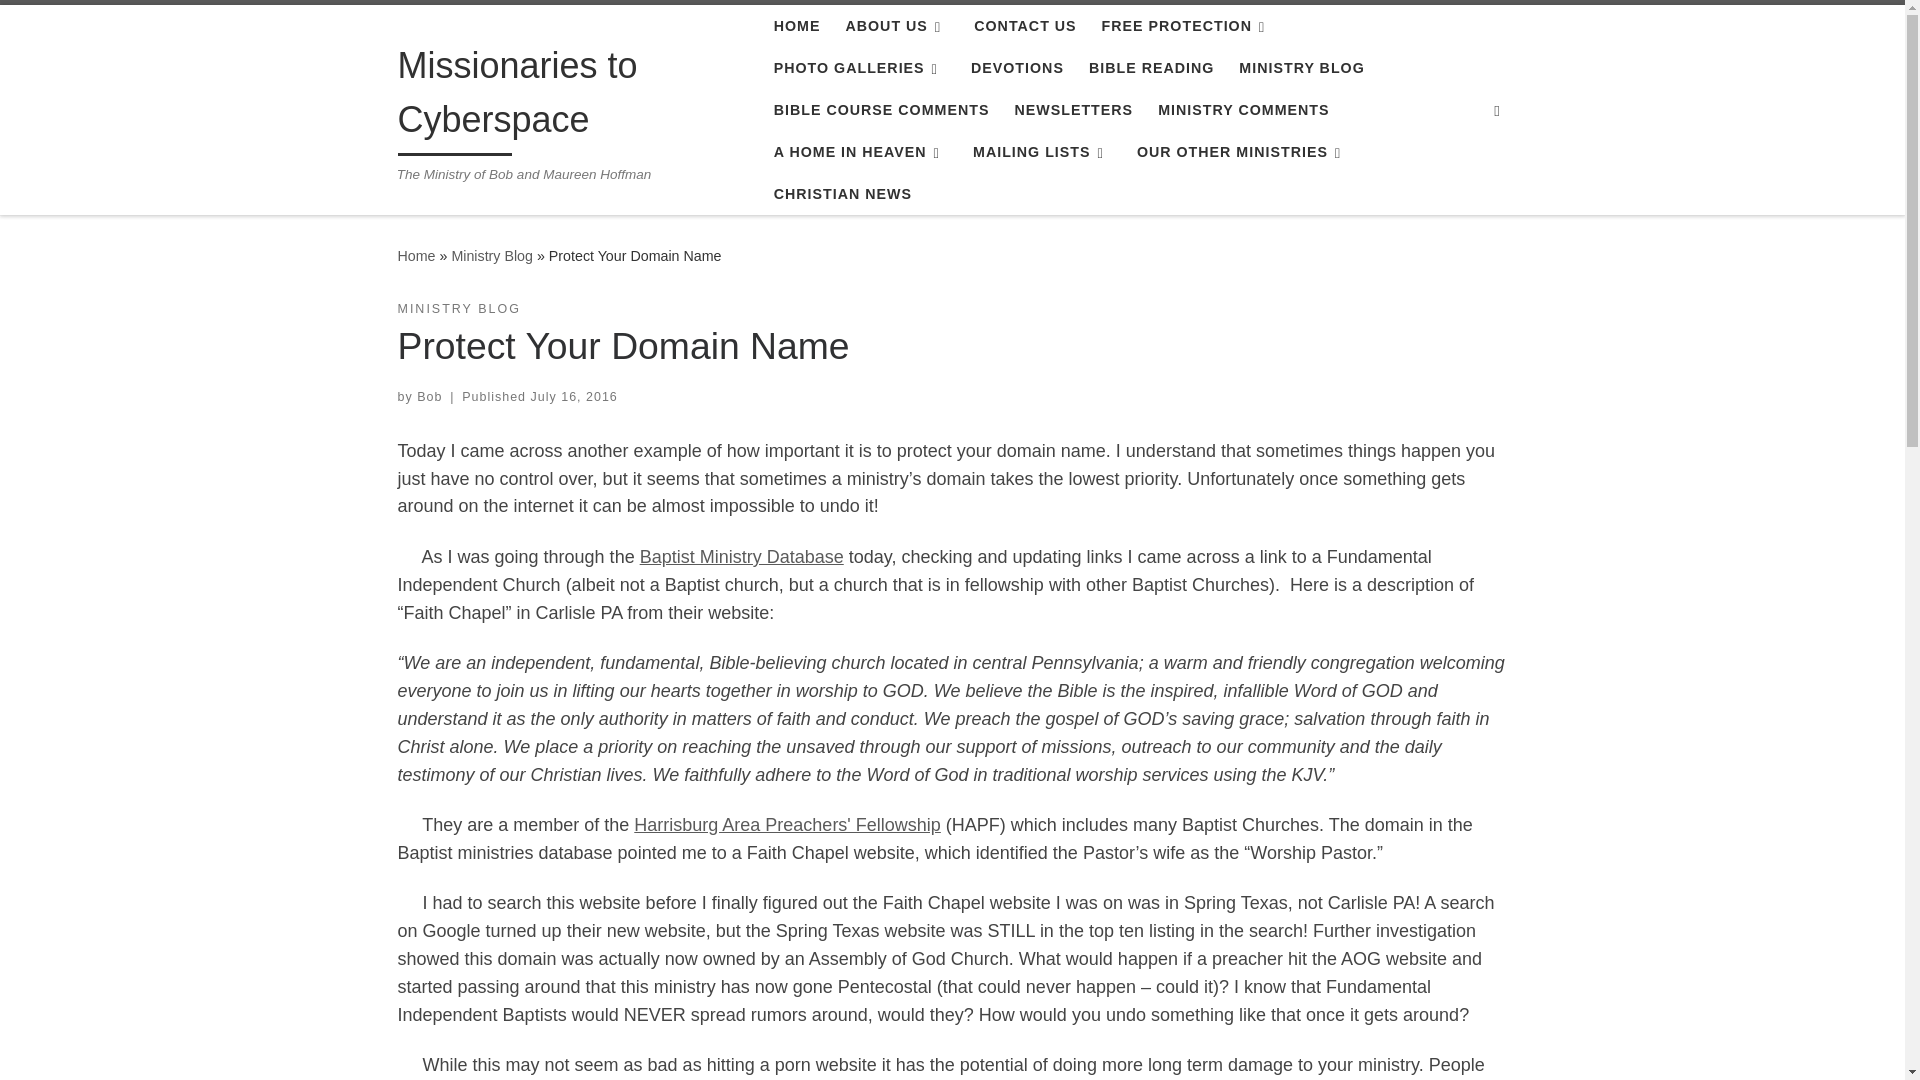 The width and height of the screenshot is (1920, 1080). Describe the element at coordinates (1073, 109) in the screenshot. I see `NEWSLETTERS` at that location.